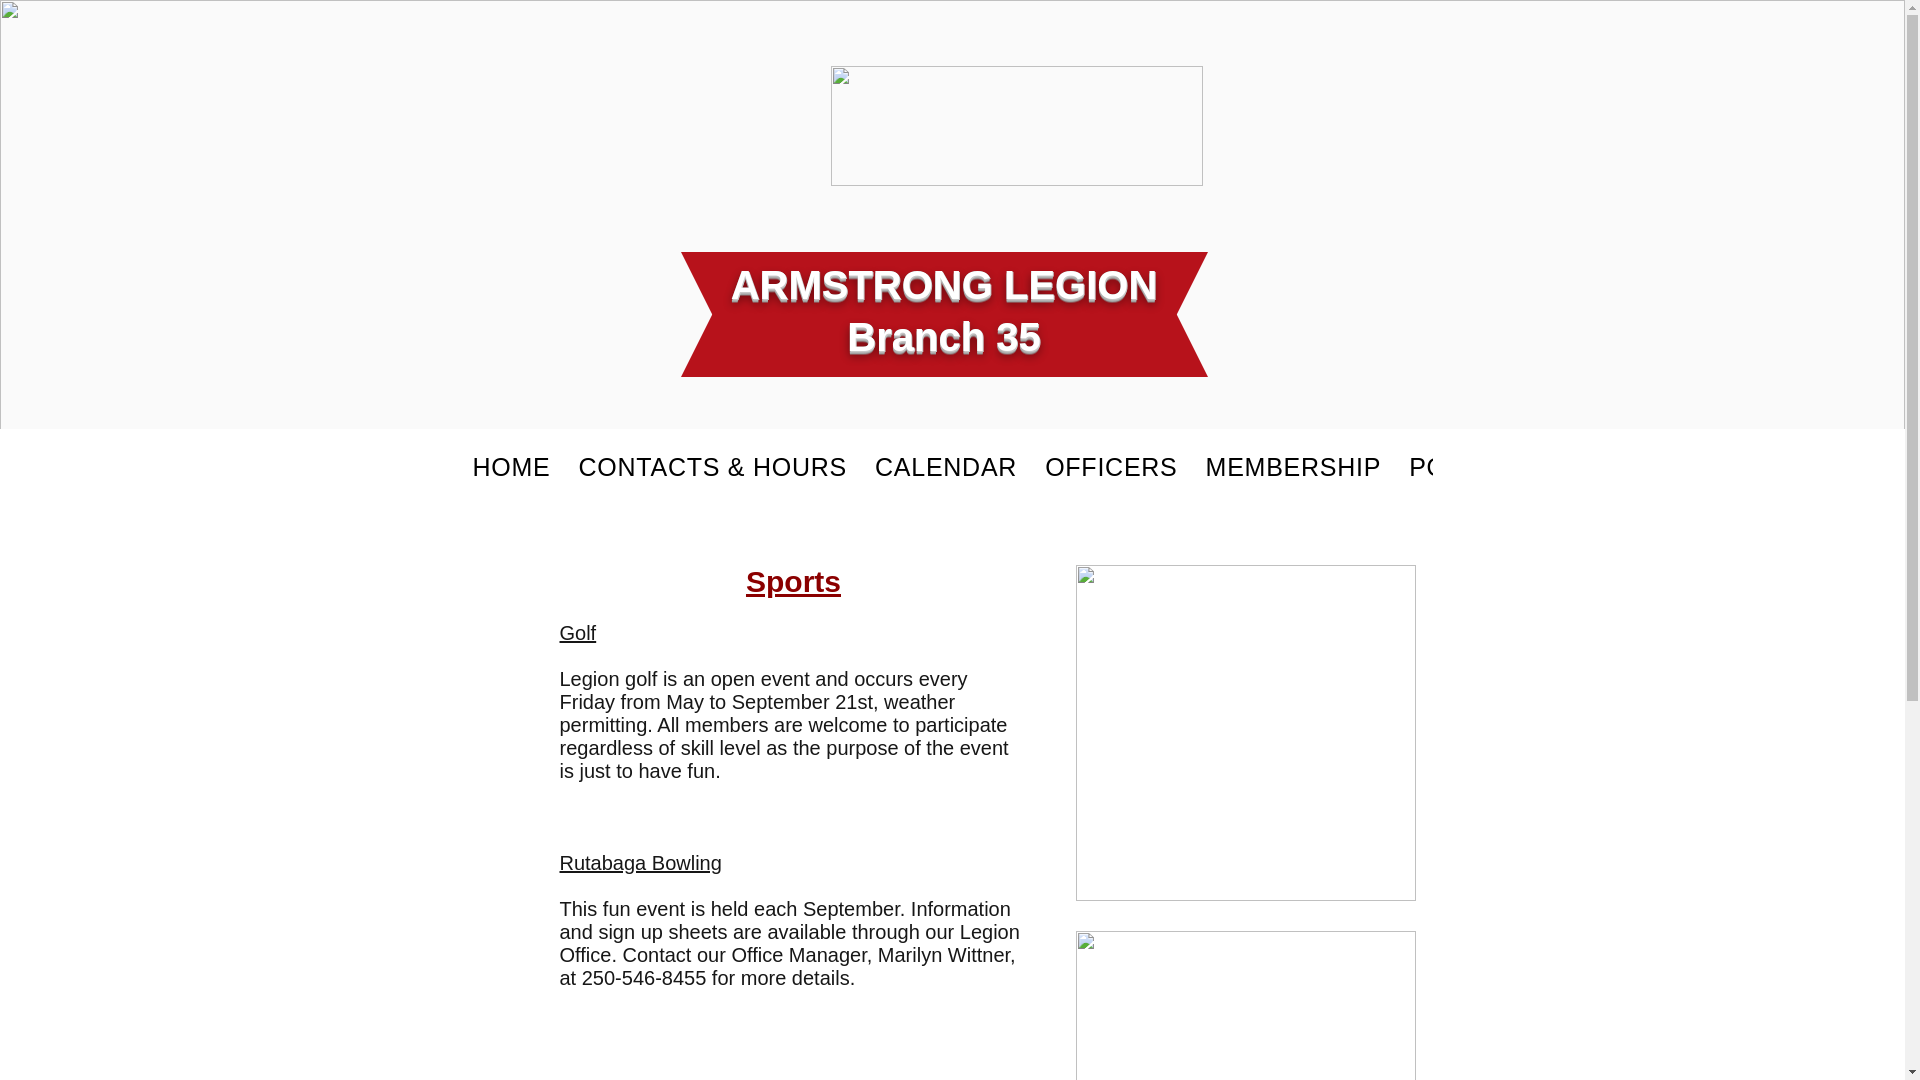 The width and height of the screenshot is (1920, 1080). Describe the element at coordinates (1526, 466) in the screenshot. I see `POPPY CAMPAIGN` at that location.